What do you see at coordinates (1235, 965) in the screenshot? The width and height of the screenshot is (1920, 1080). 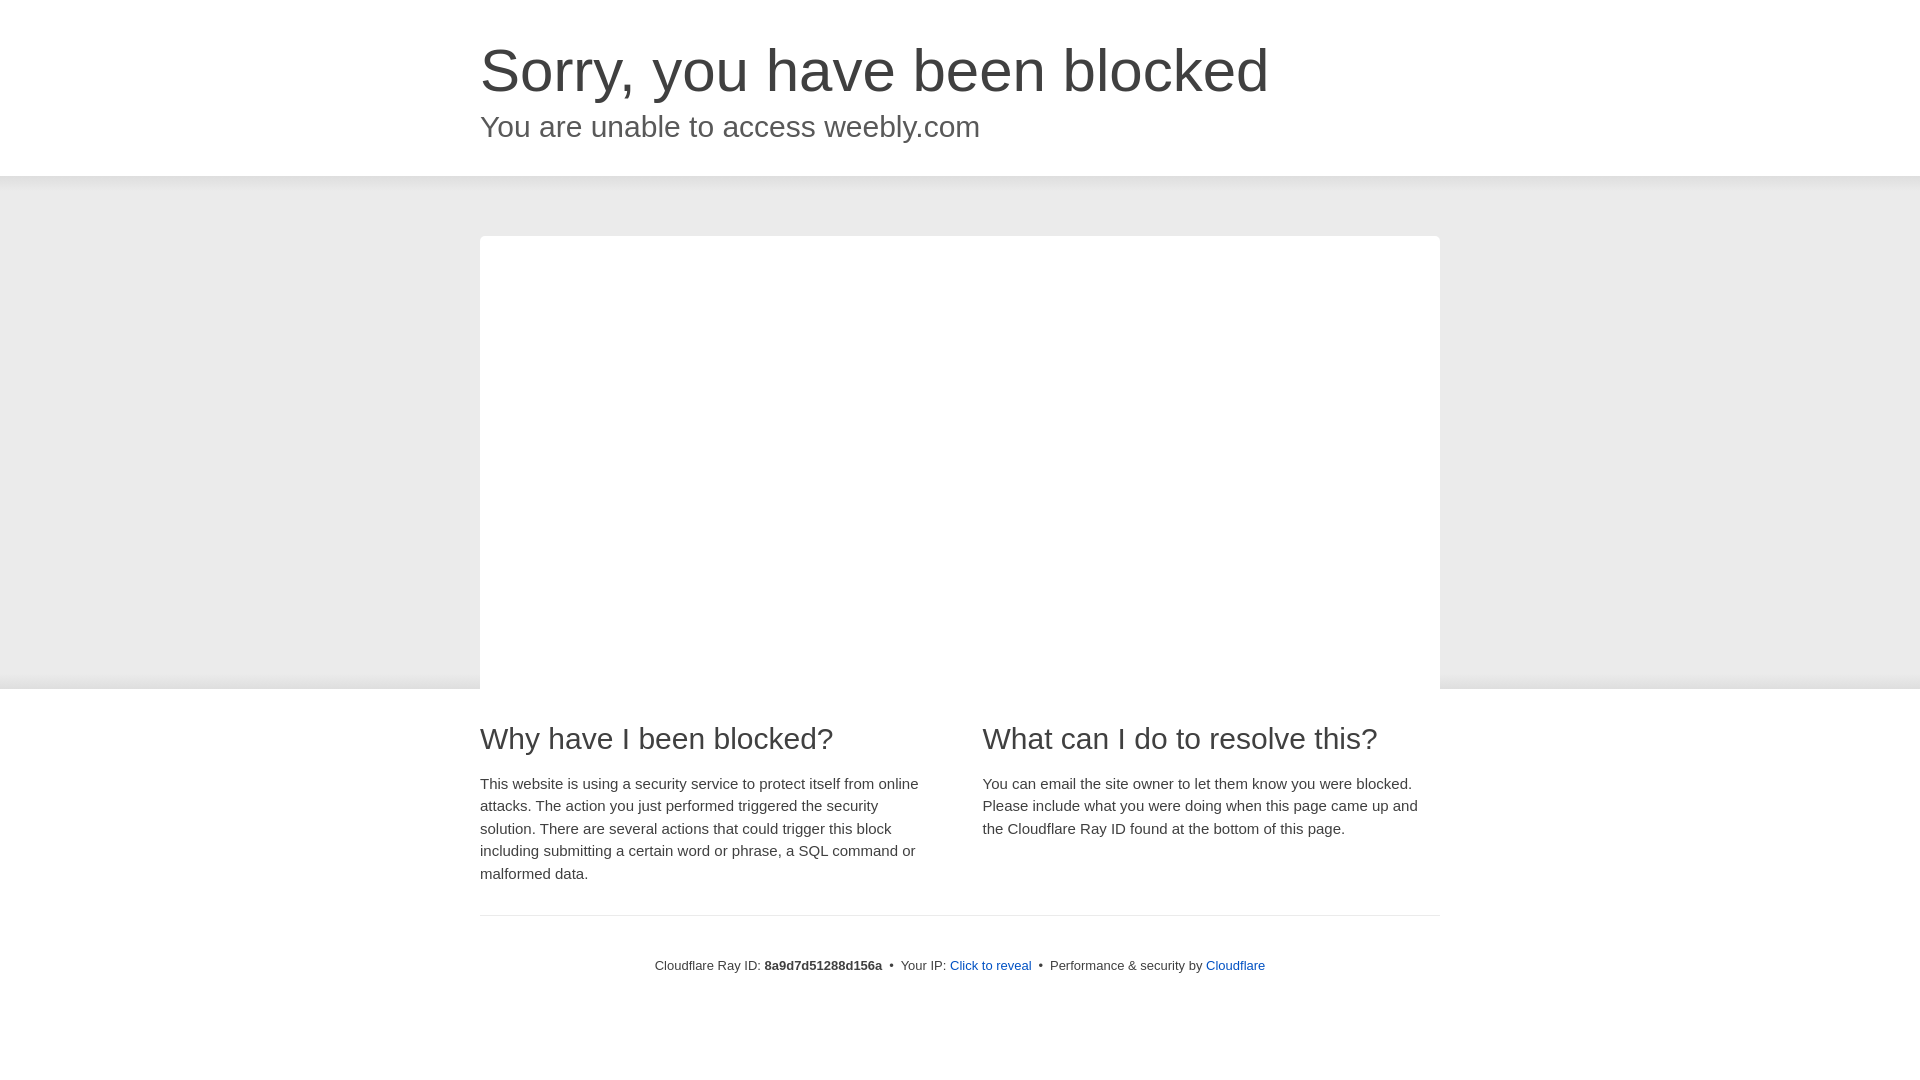 I see `Cloudflare` at bounding box center [1235, 965].